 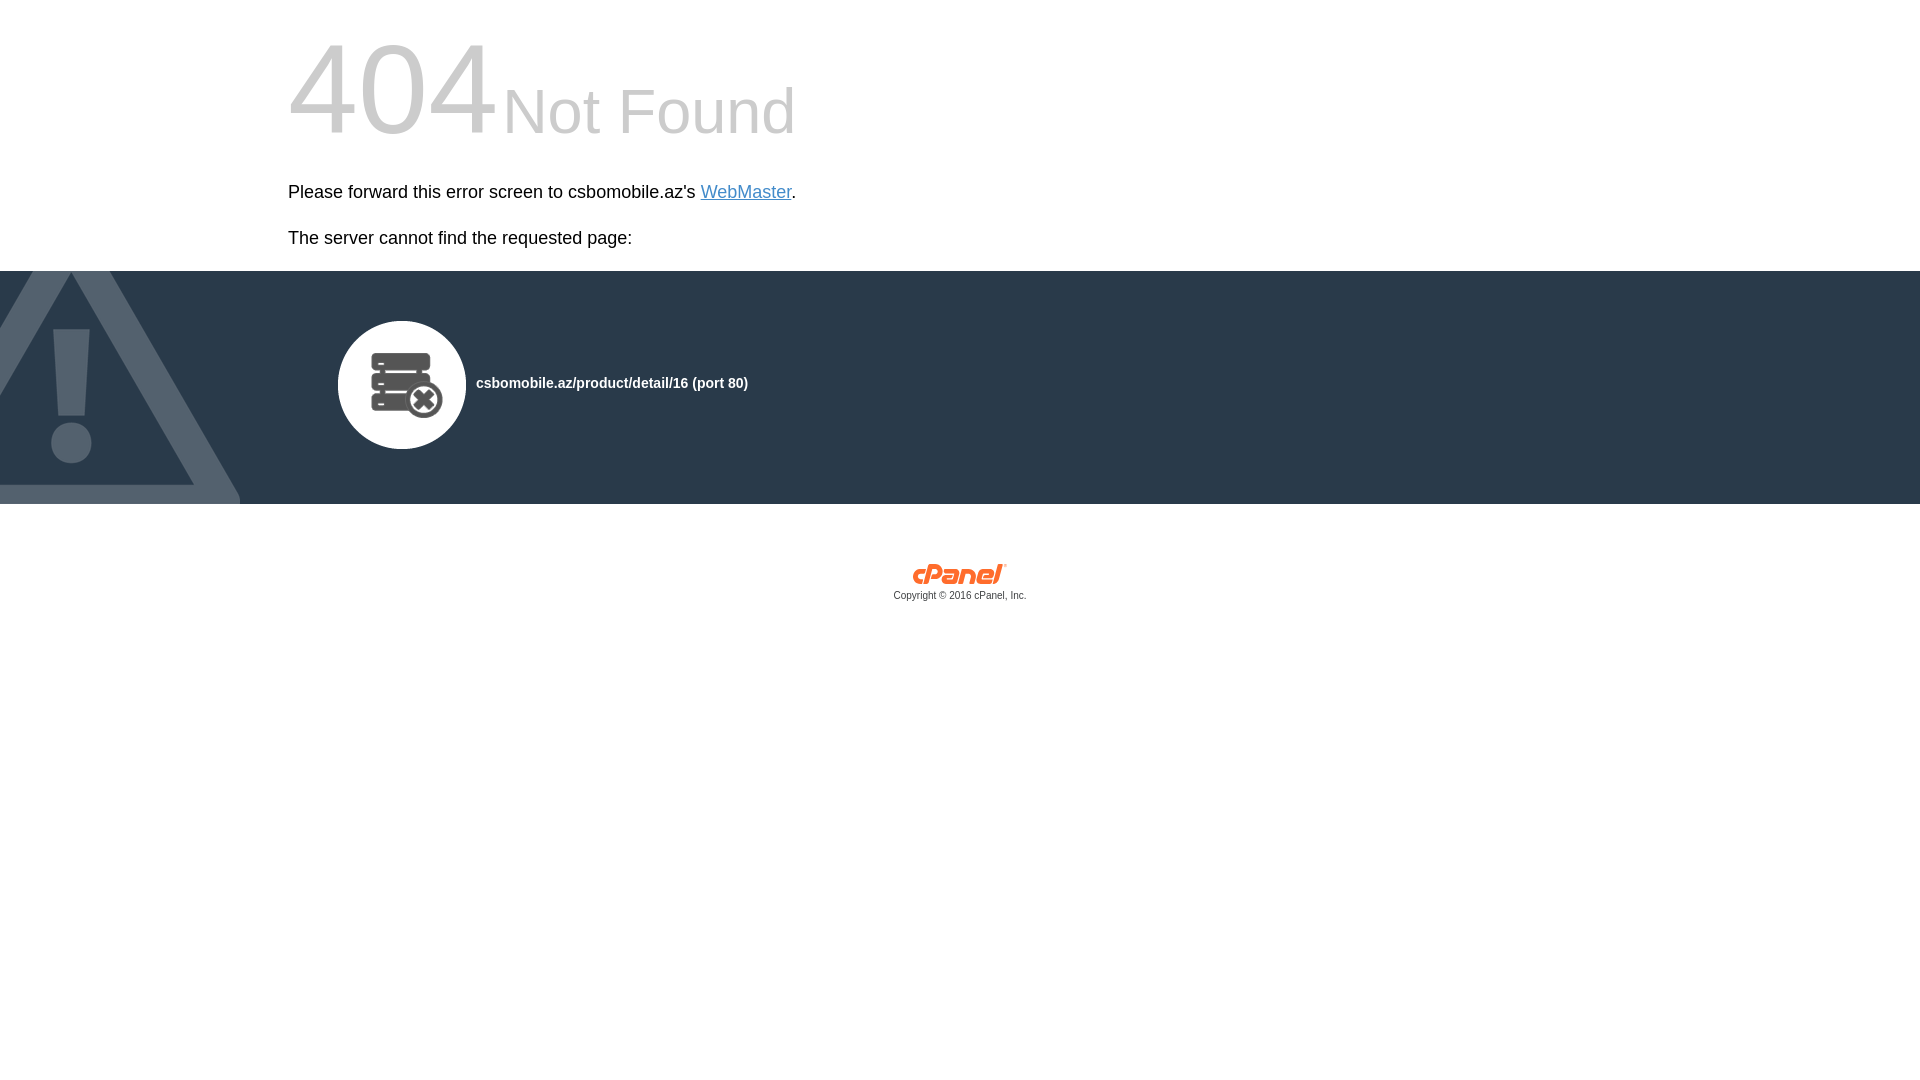 What do you see at coordinates (746, 192) in the screenshot?
I see `WebMaster` at bounding box center [746, 192].